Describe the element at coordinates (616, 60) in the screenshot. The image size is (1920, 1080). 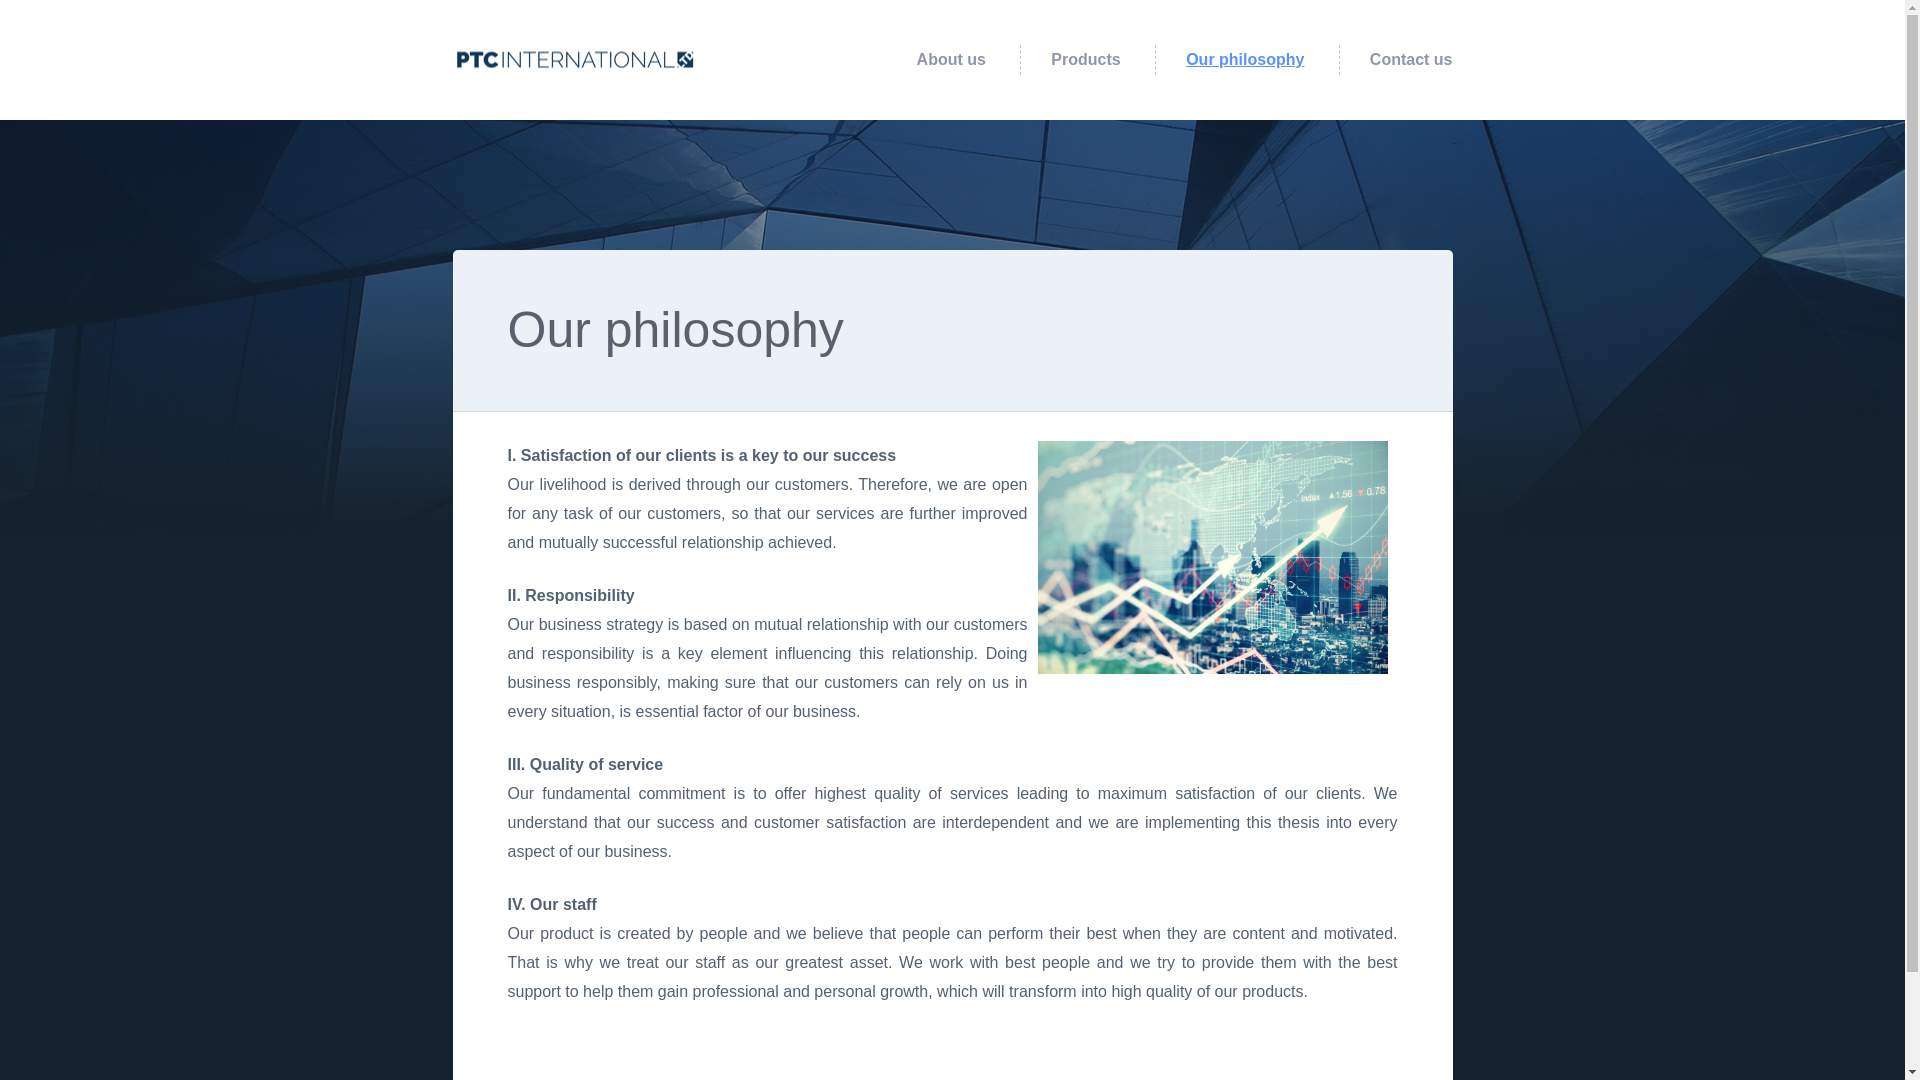
I see `PROTTECO INTERNATIONAL LTD.` at that location.